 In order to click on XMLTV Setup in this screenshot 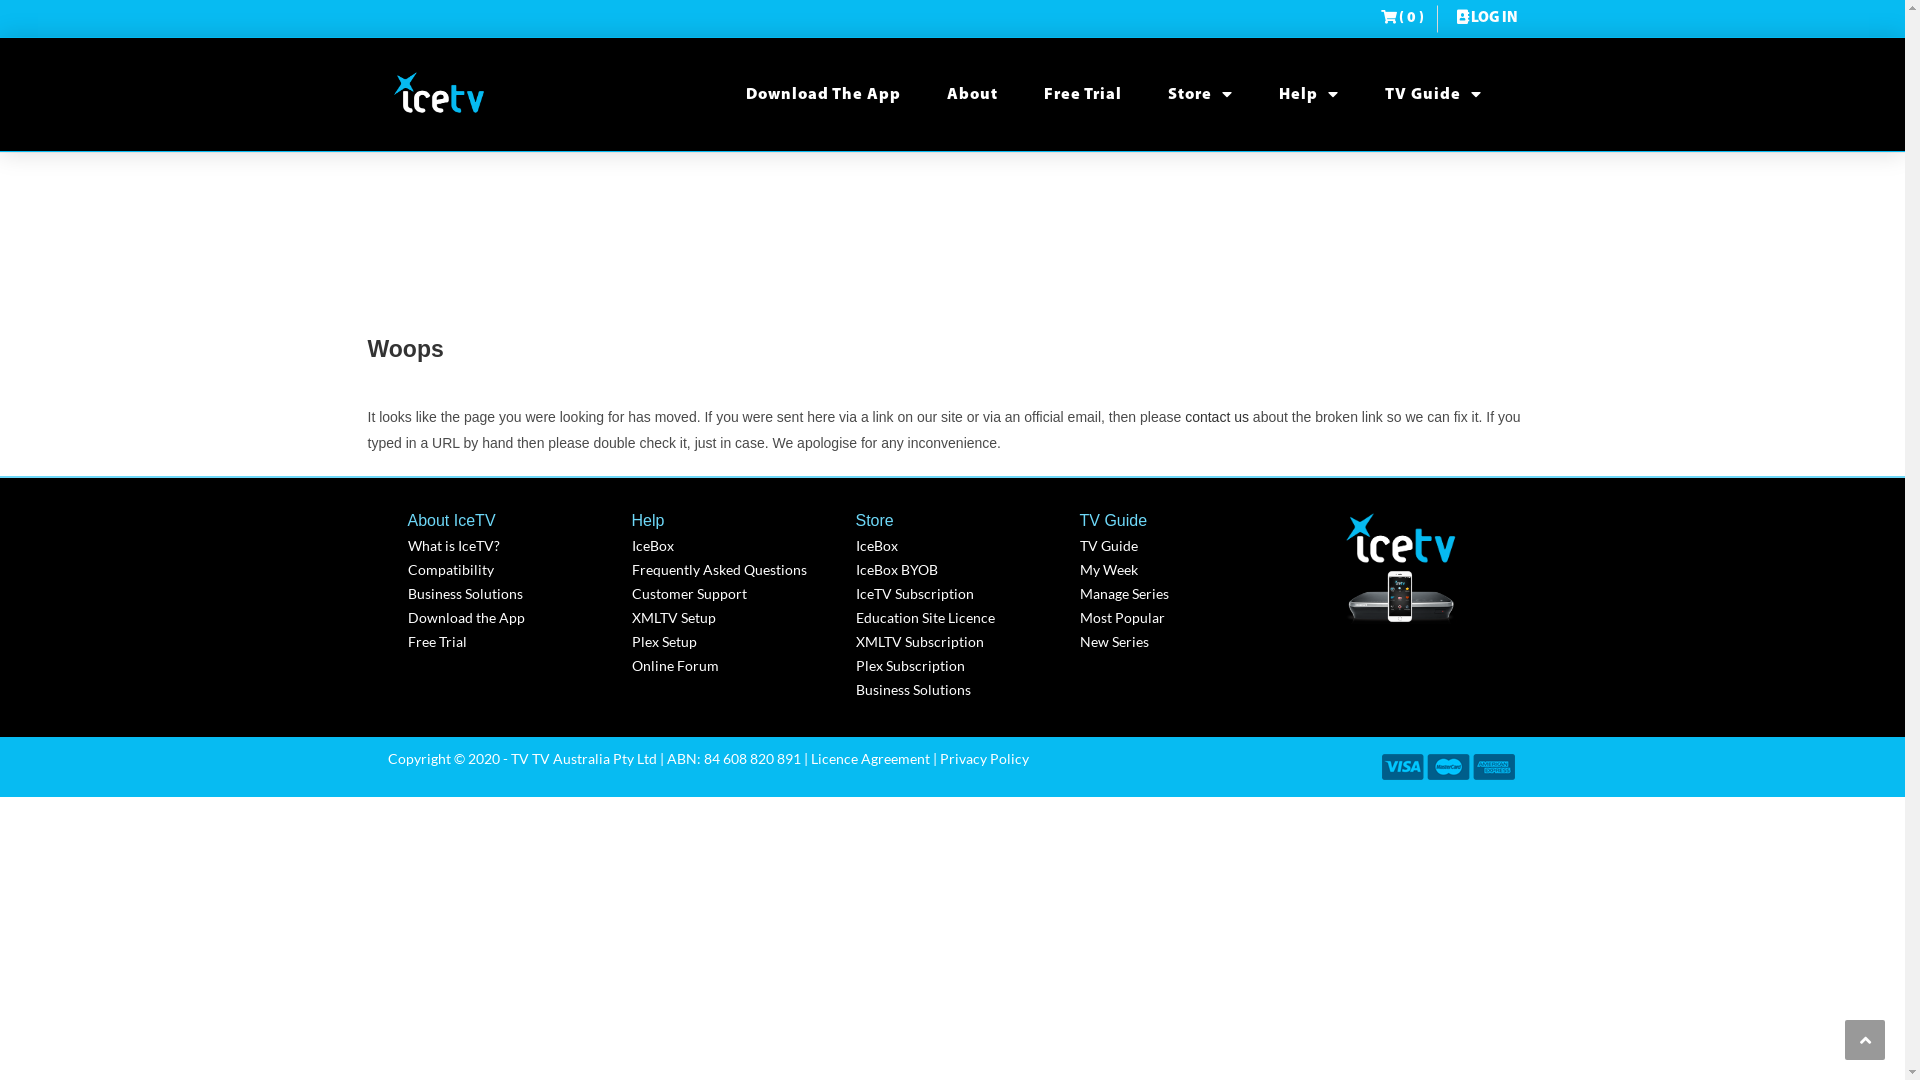, I will do `click(734, 618)`.